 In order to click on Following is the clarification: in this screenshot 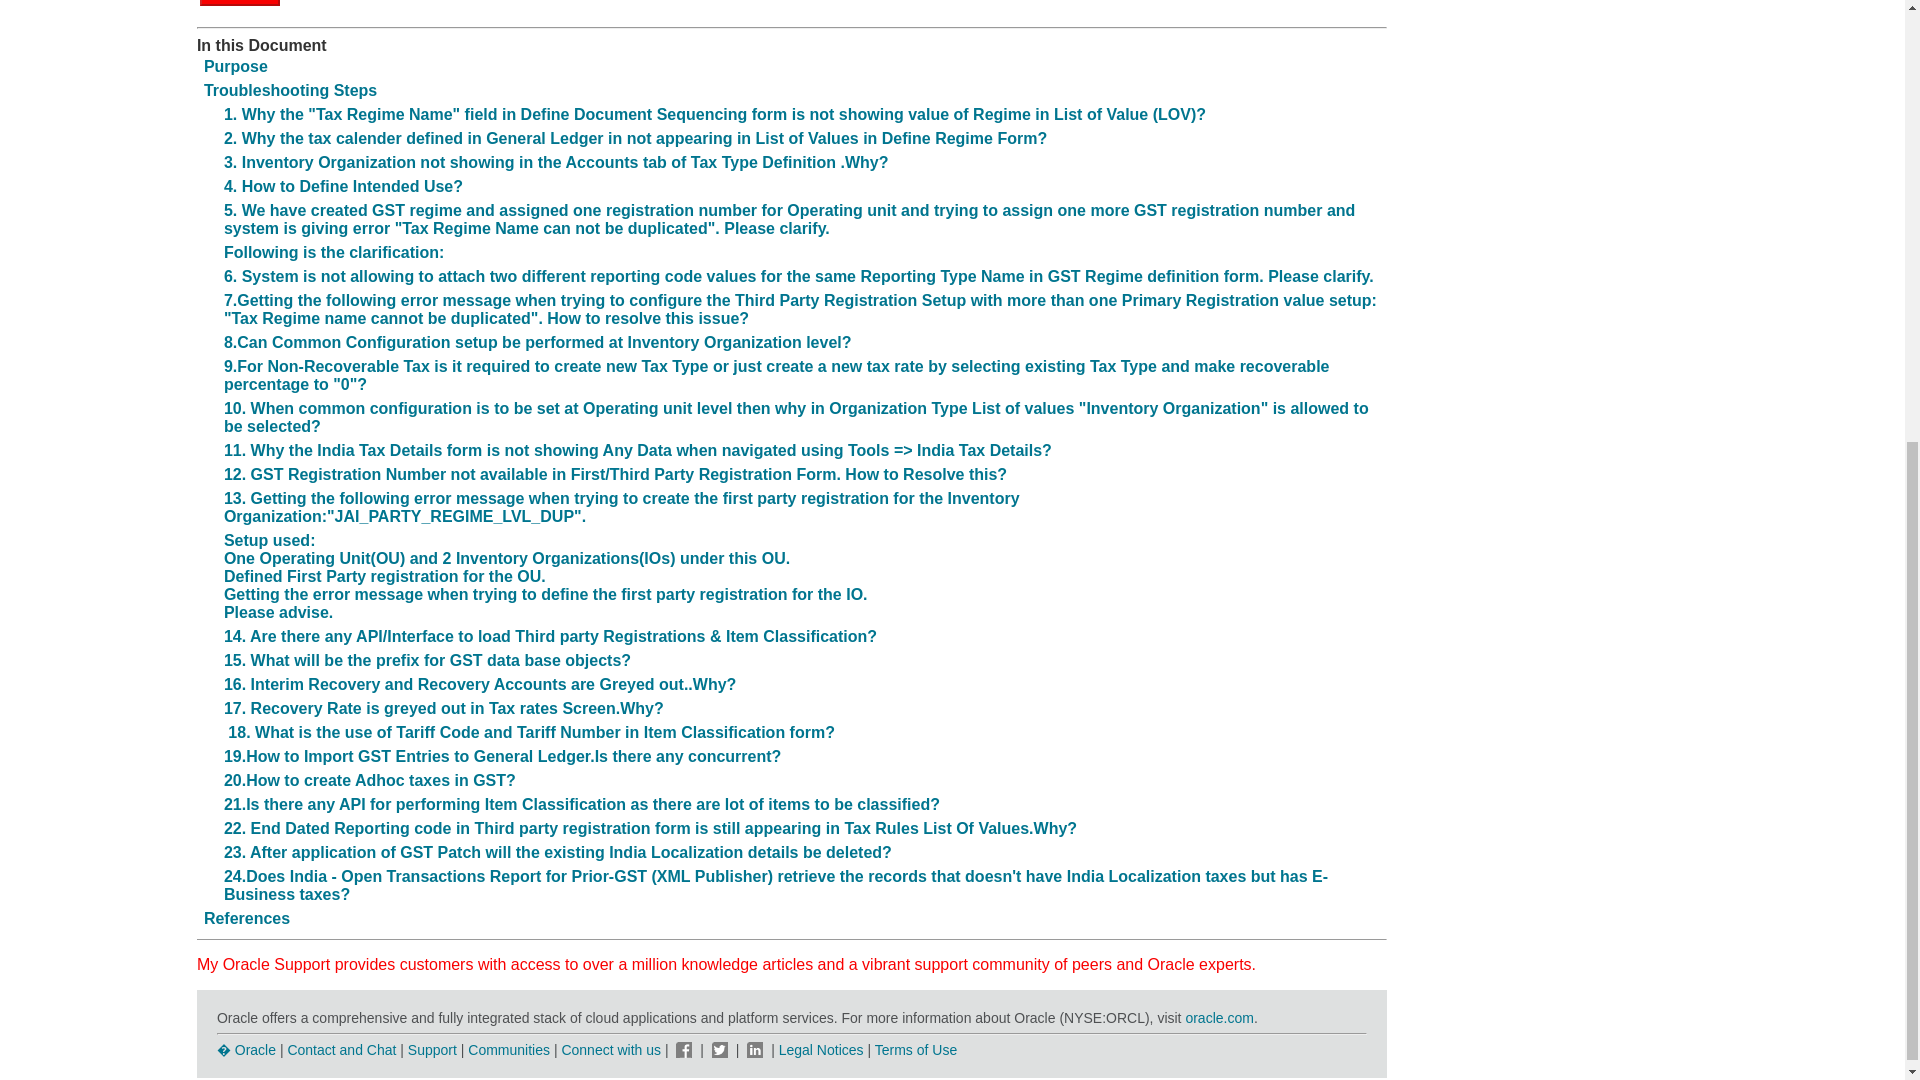, I will do `click(334, 252)`.